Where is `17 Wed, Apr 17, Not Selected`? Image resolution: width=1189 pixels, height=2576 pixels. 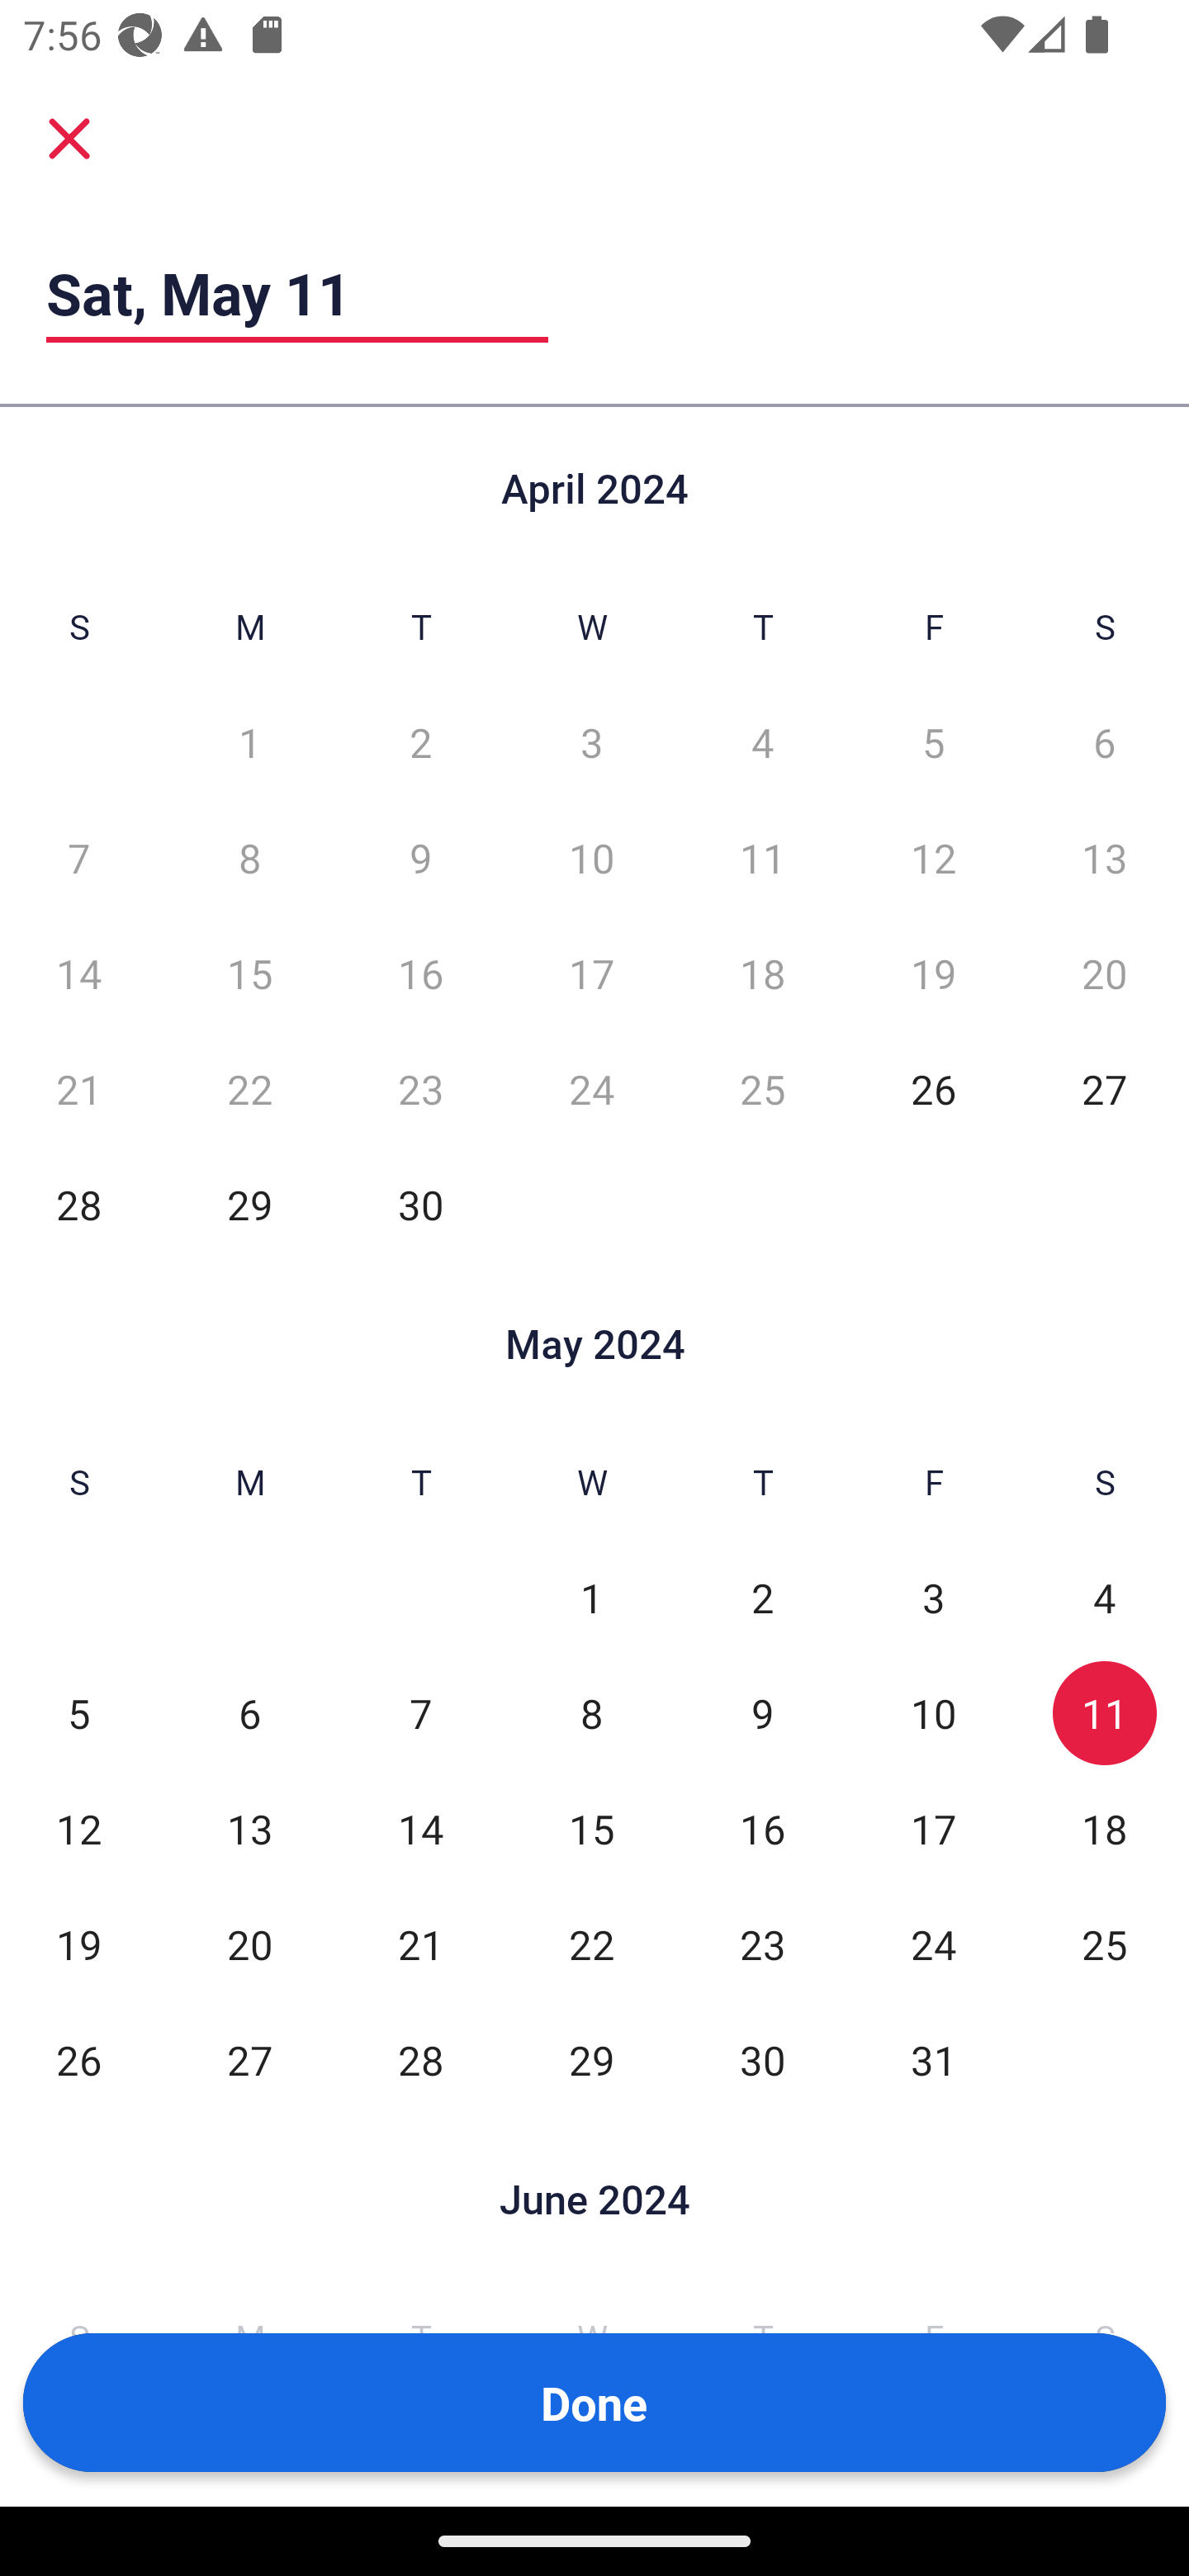
17 Wed, Apr 17, Not Selected is located at coordinates (591, 973).